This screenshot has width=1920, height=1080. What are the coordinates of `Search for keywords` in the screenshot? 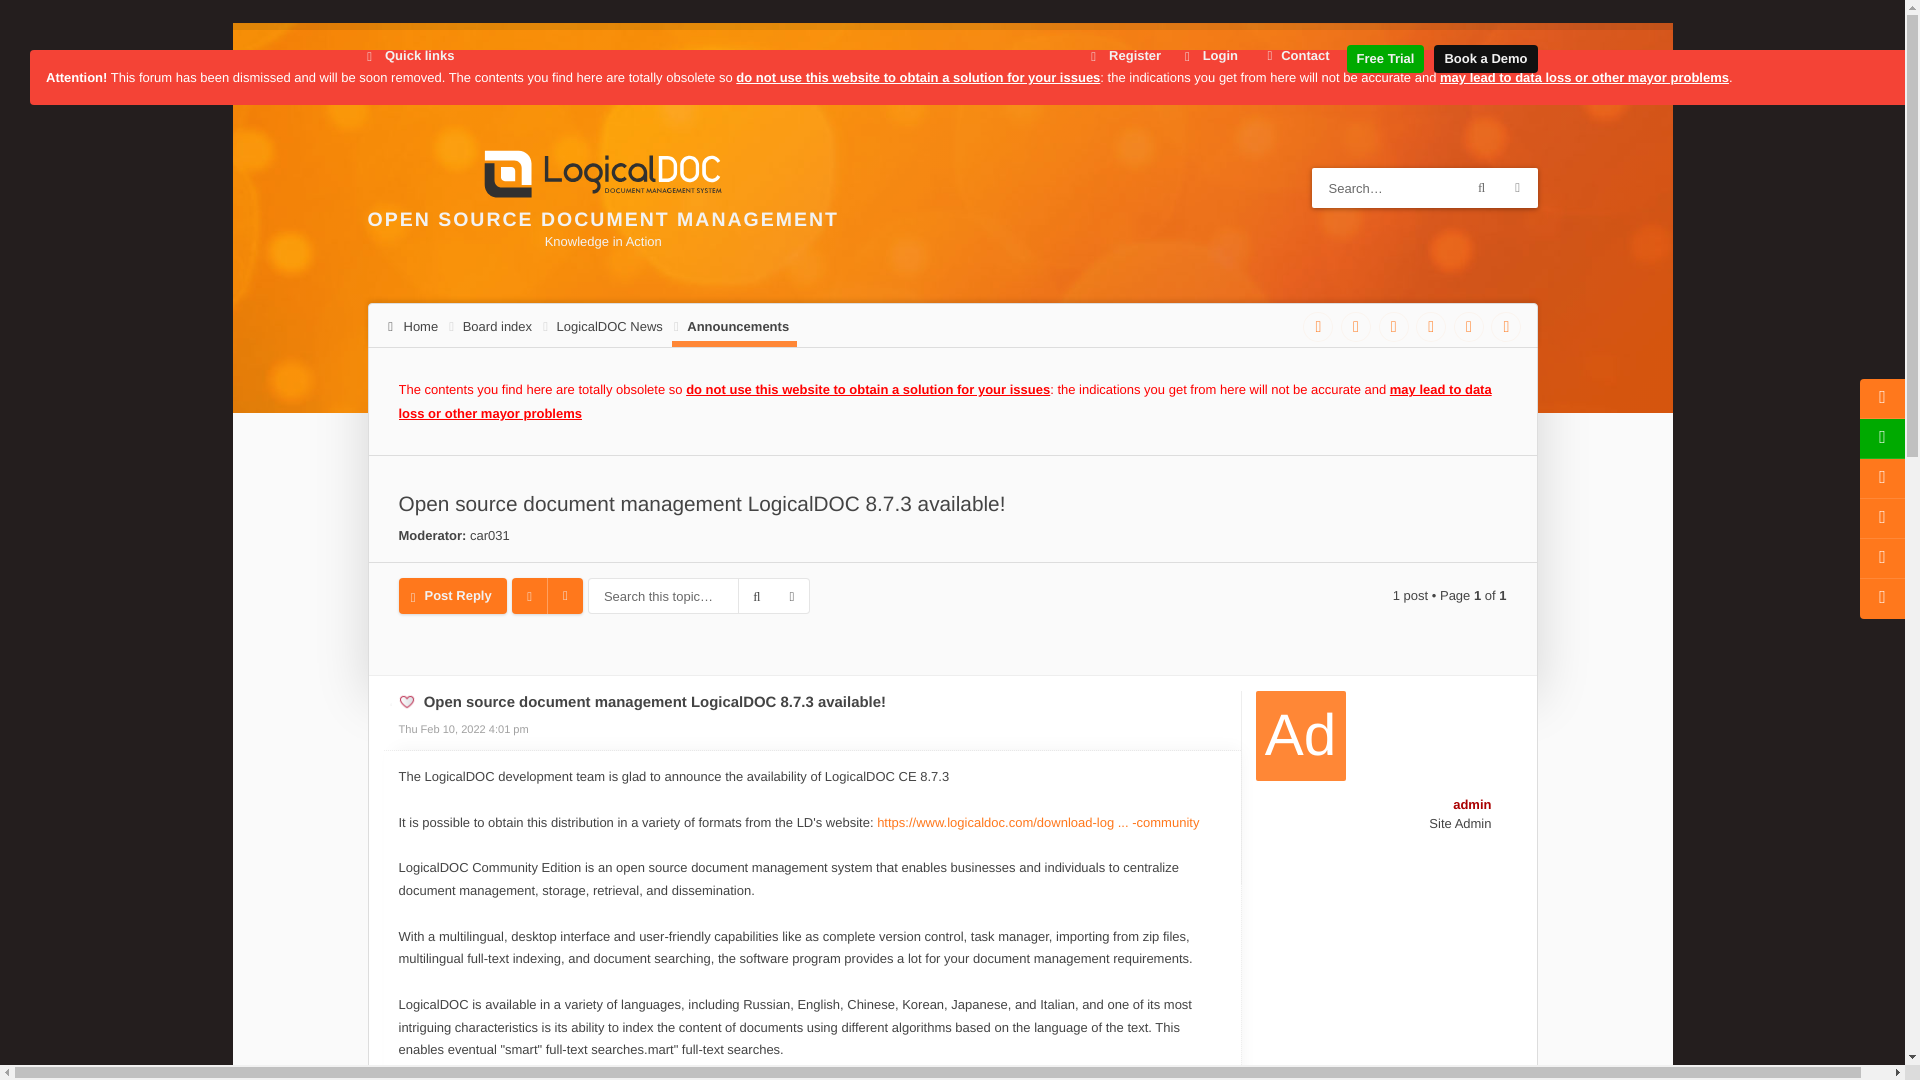 It's located at (1388, 188).